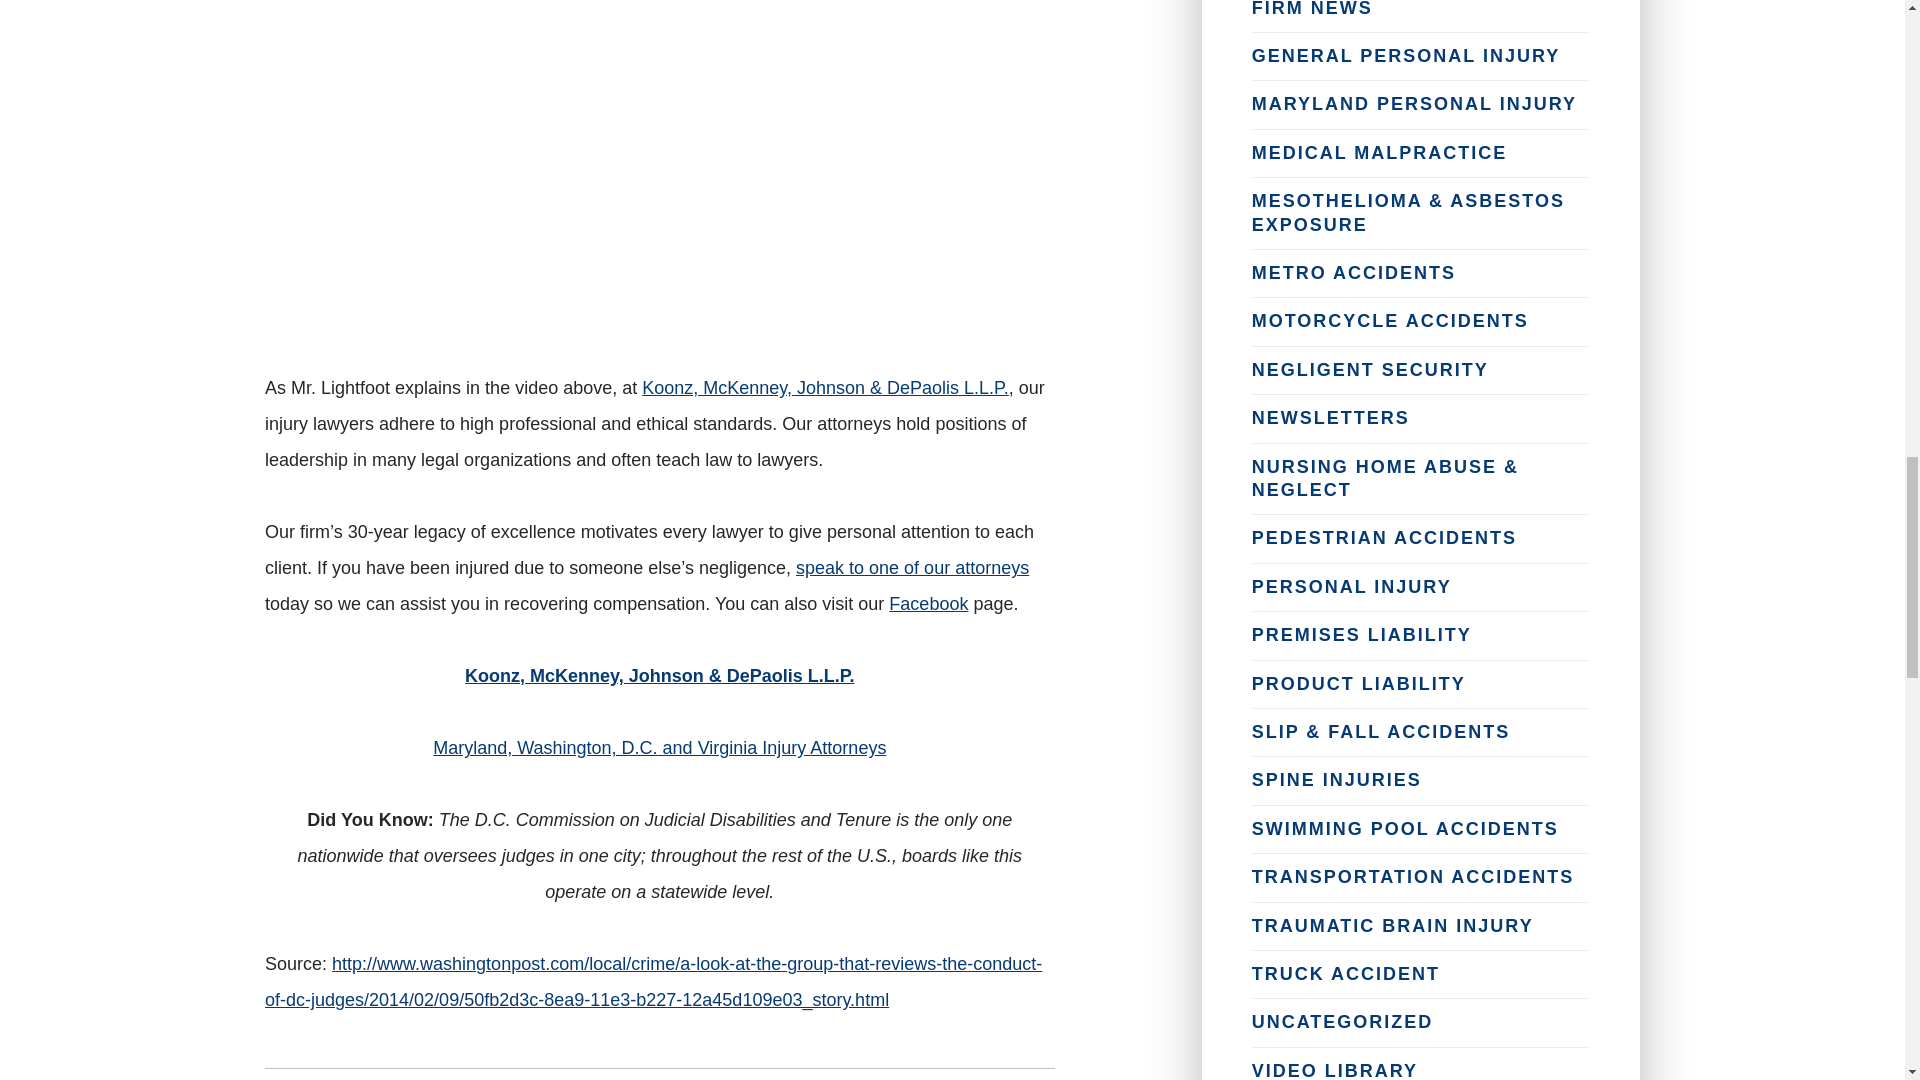  Describe the element at coordinates (928, 604) in the screenshot. I see `Link to our Facebook page` at that location.